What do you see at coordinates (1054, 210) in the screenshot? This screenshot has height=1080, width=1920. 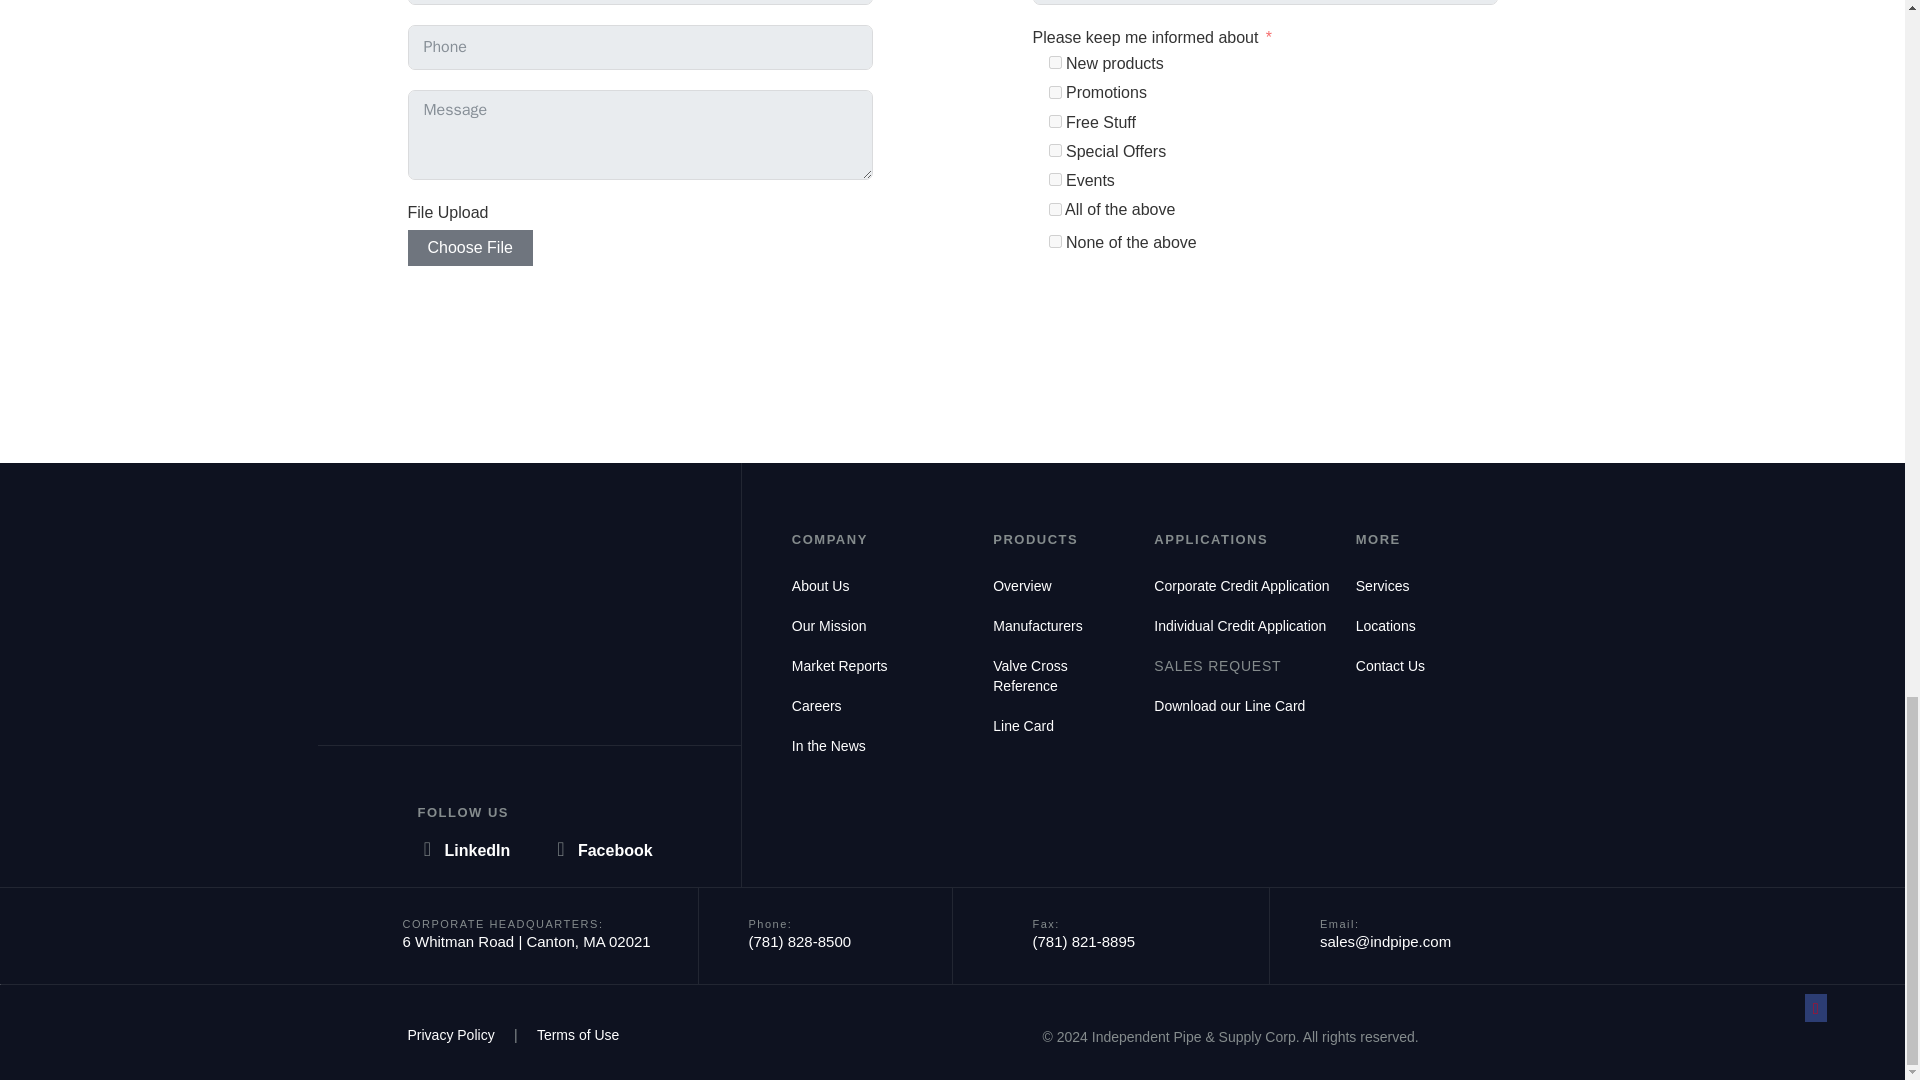 I see `All of the above` at bounding box center [1054, 210].